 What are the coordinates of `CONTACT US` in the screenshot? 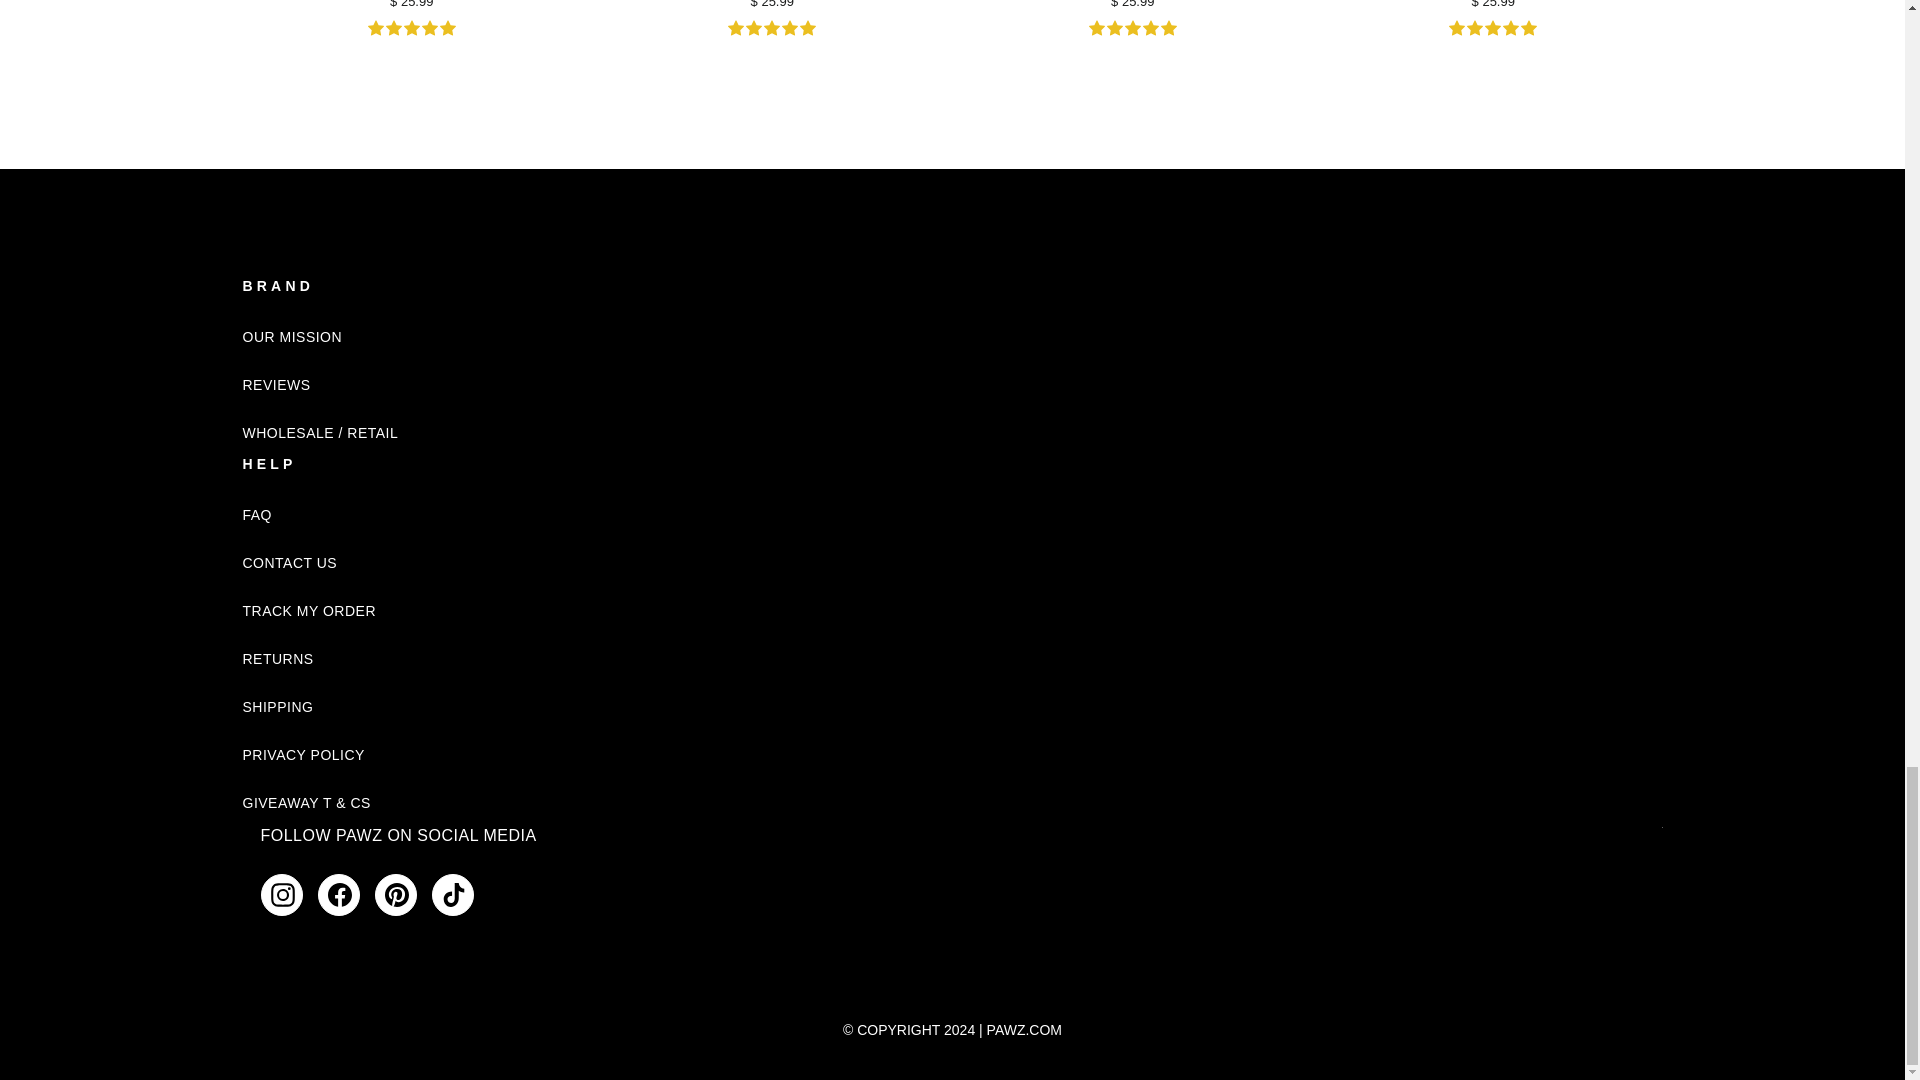 It's located at (289, 562).